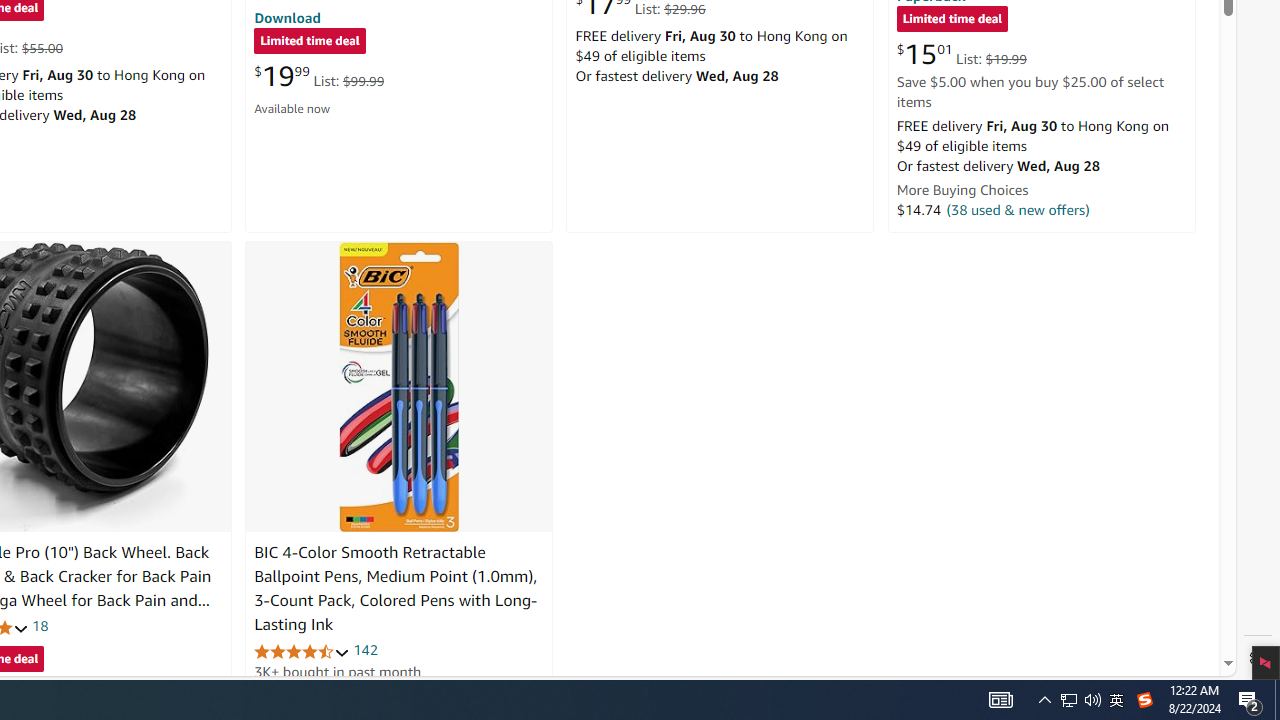  What do you see at coordinates (302, 650) in the screenshot?
I see `4.6 out of 5 stars` at bounding box center [302, 650].